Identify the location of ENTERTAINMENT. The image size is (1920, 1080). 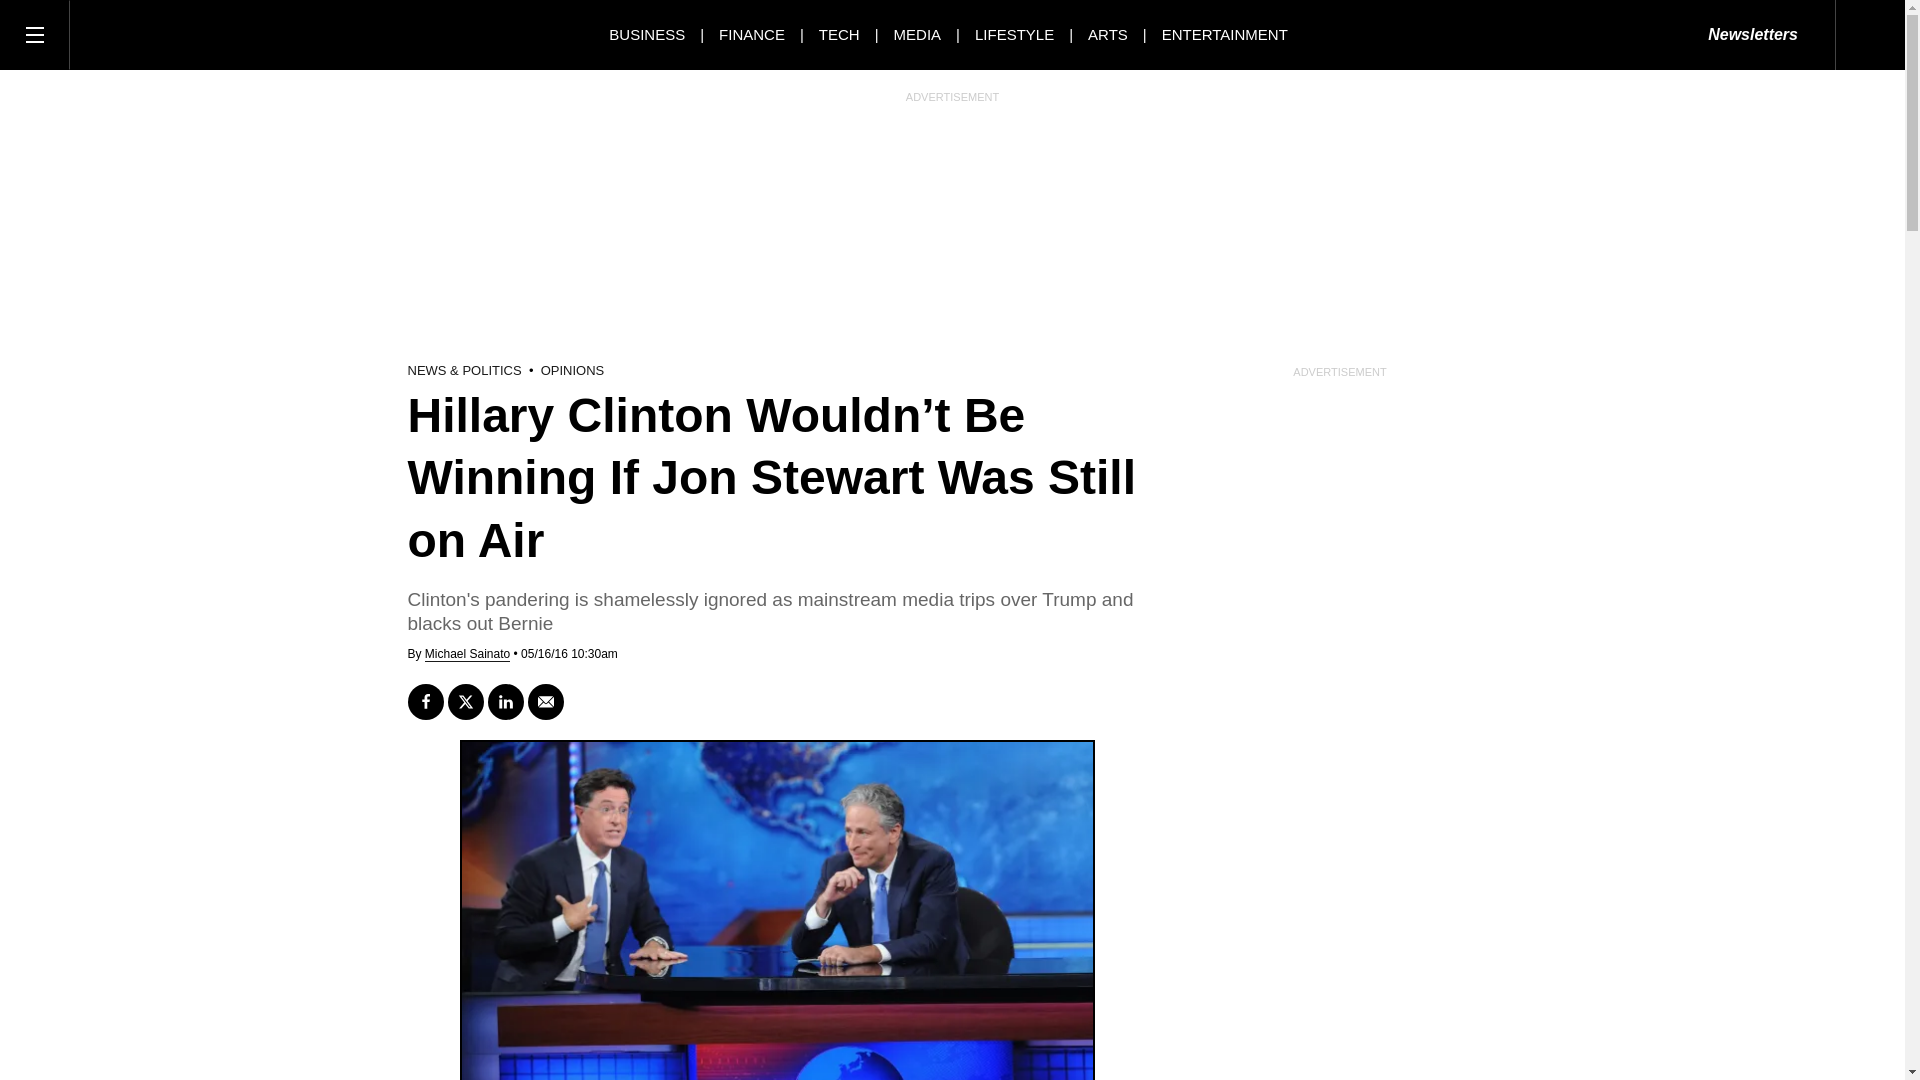
(1224, 34).